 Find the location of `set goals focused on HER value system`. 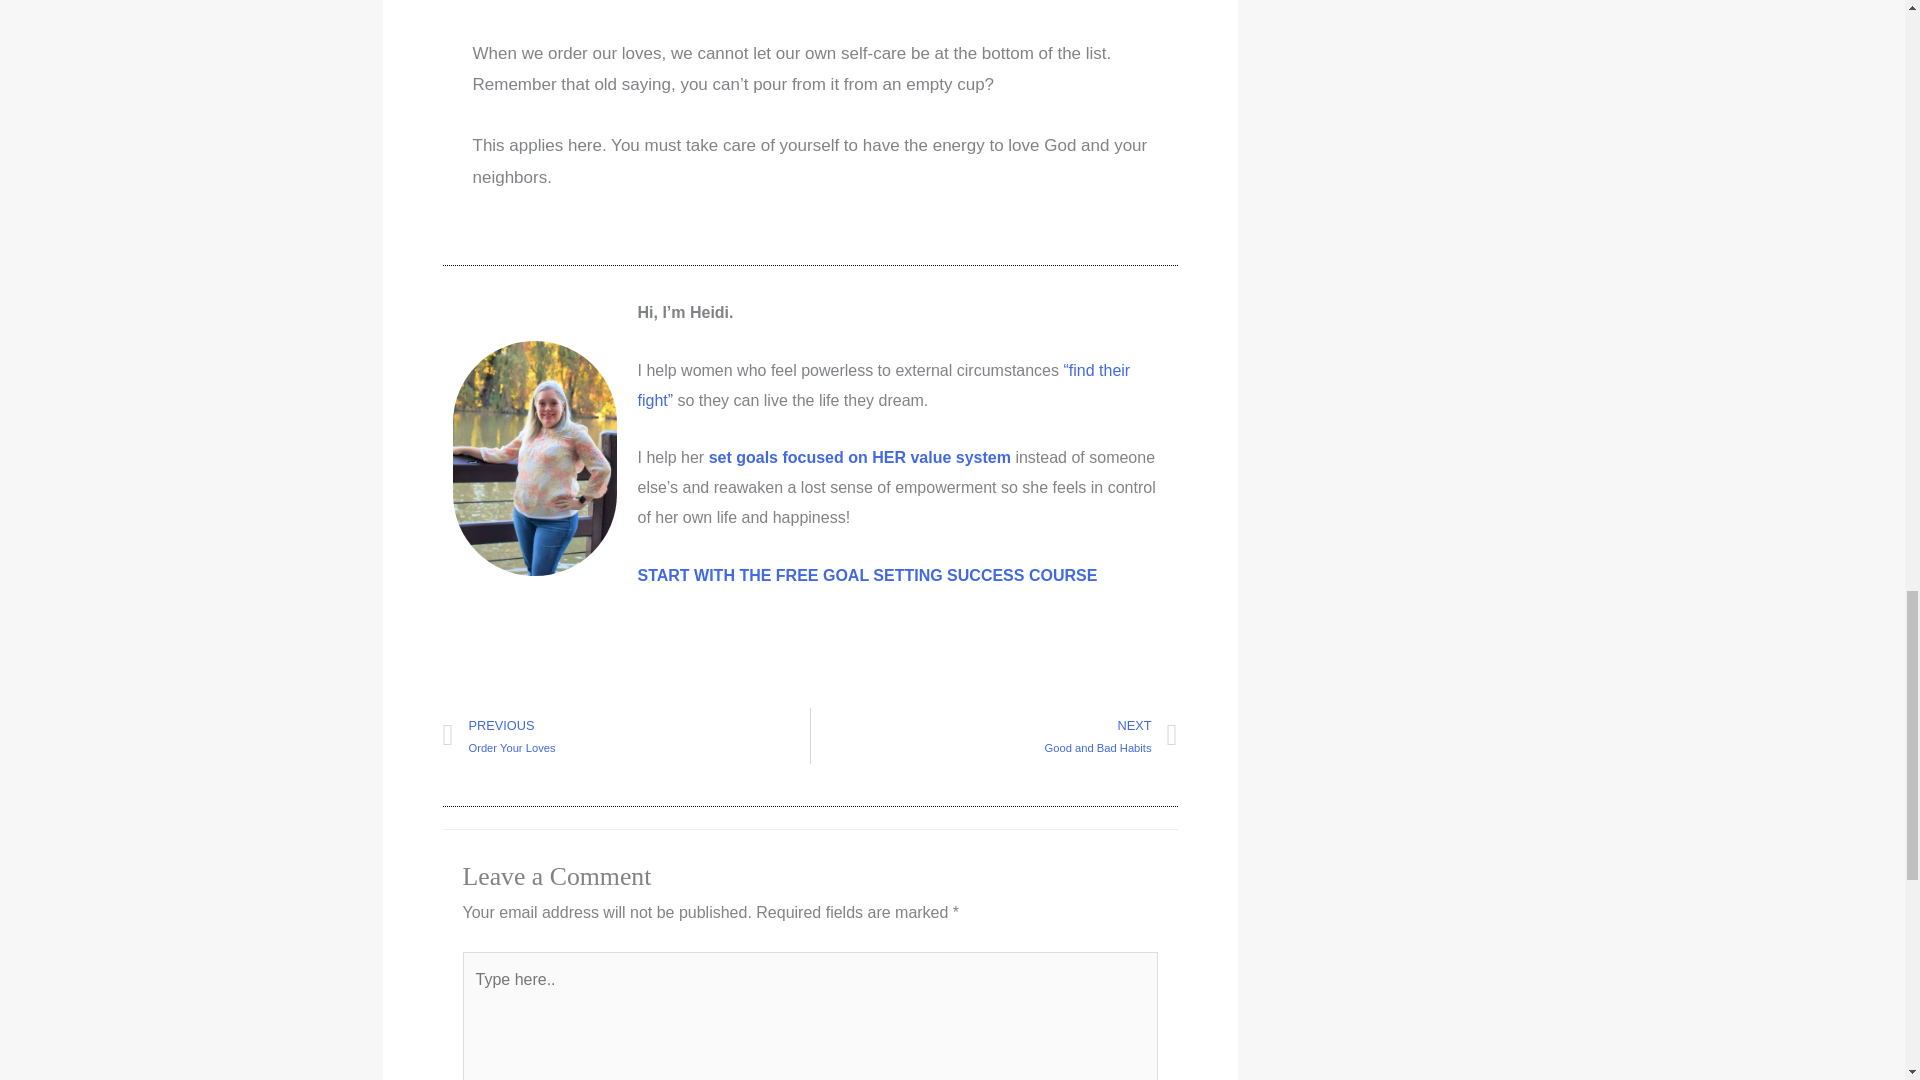

set goals focused on HER value system is located at coordinates (860, 457).